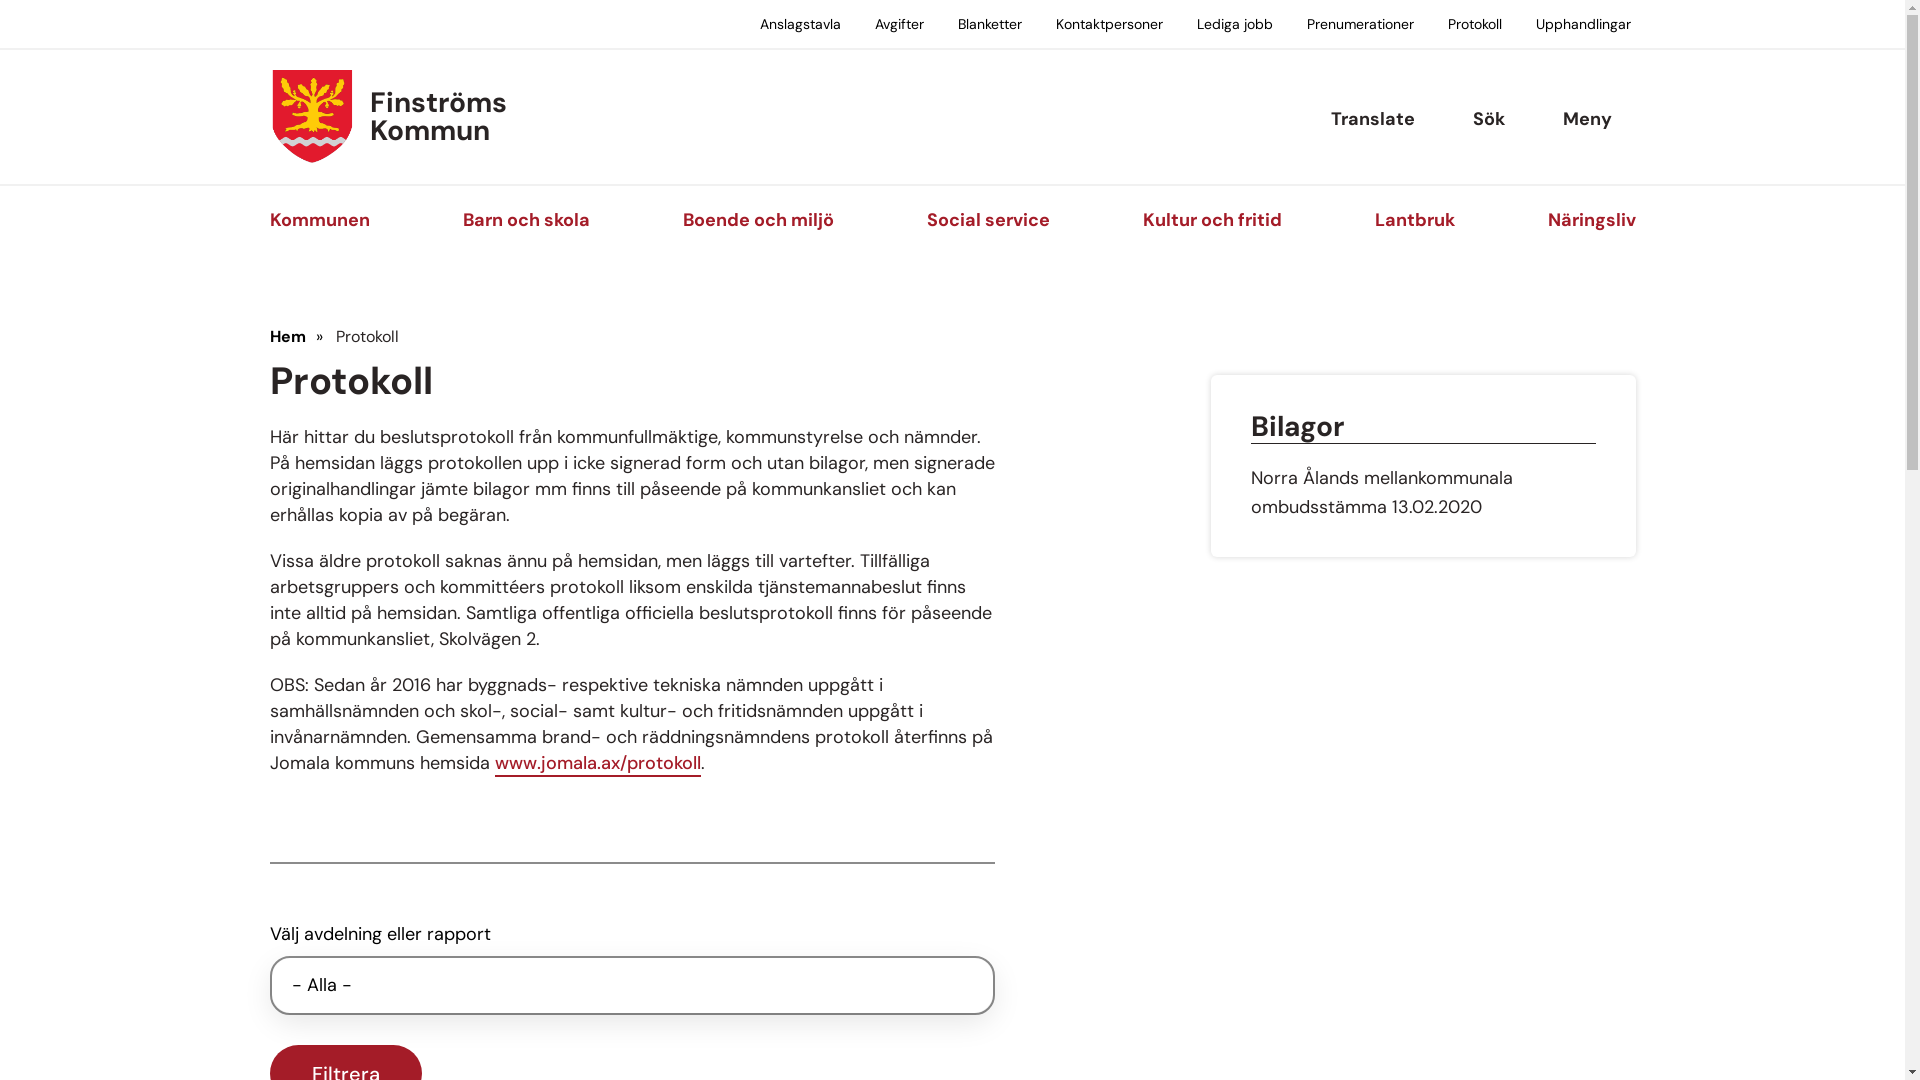  I want to click on Barn och skola, so click(526, 220).